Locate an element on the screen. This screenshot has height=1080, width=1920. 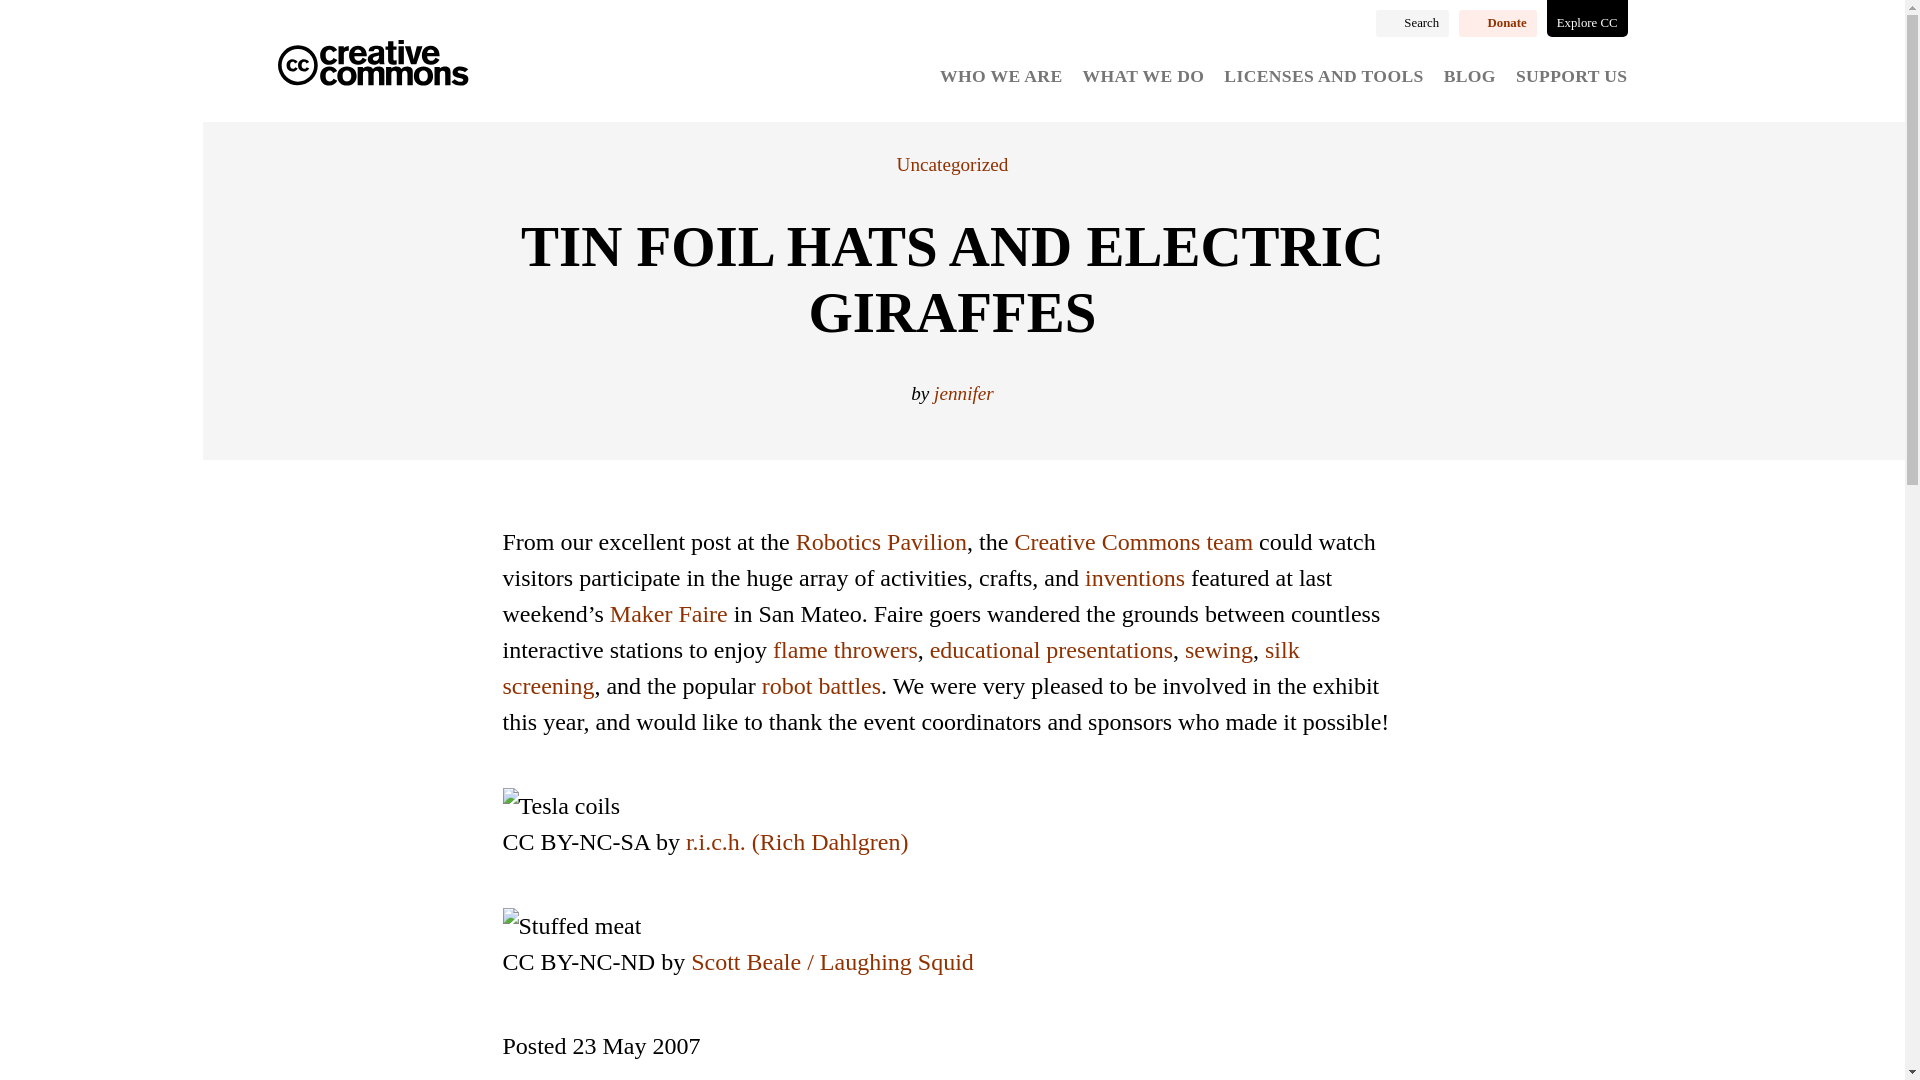
WHO WE ARE is located at coordinates (1000, 76).